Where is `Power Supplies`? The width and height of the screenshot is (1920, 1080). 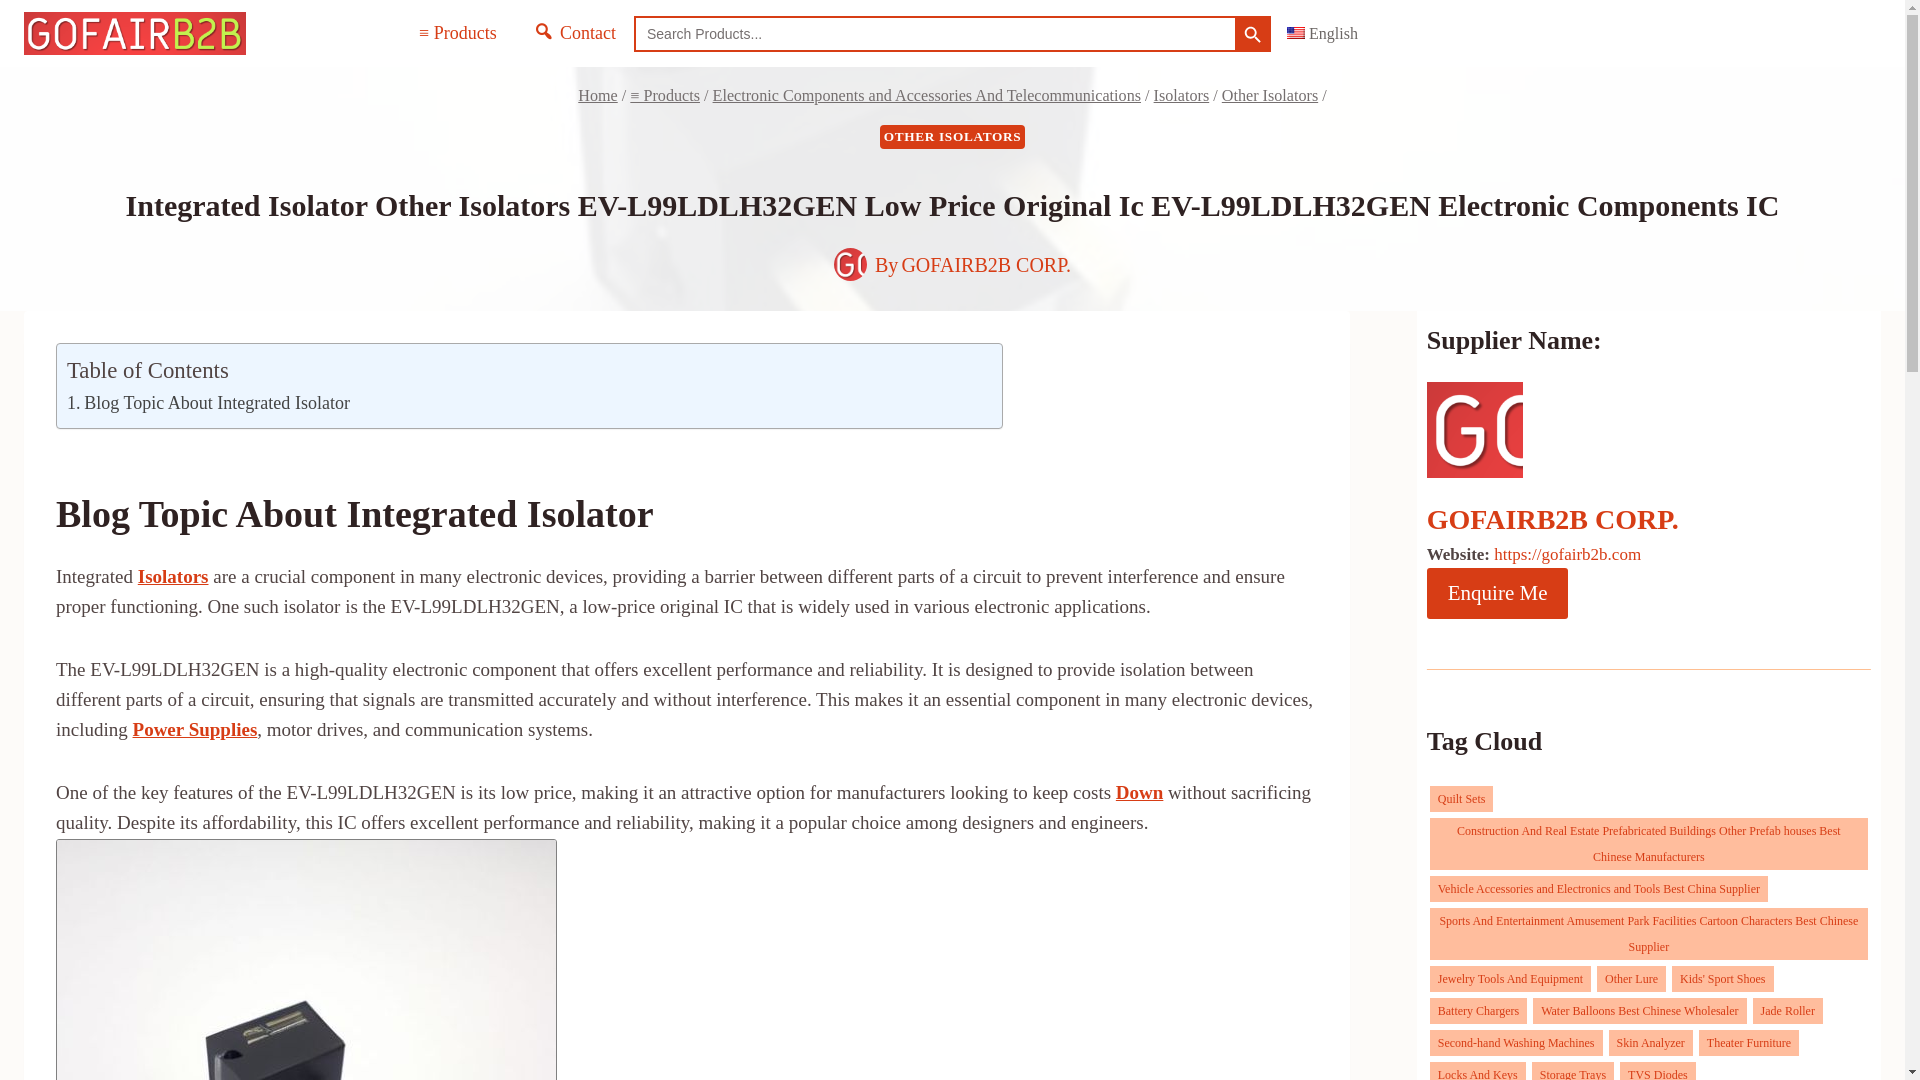 Power Supplies is located at coordinates (194, 729).